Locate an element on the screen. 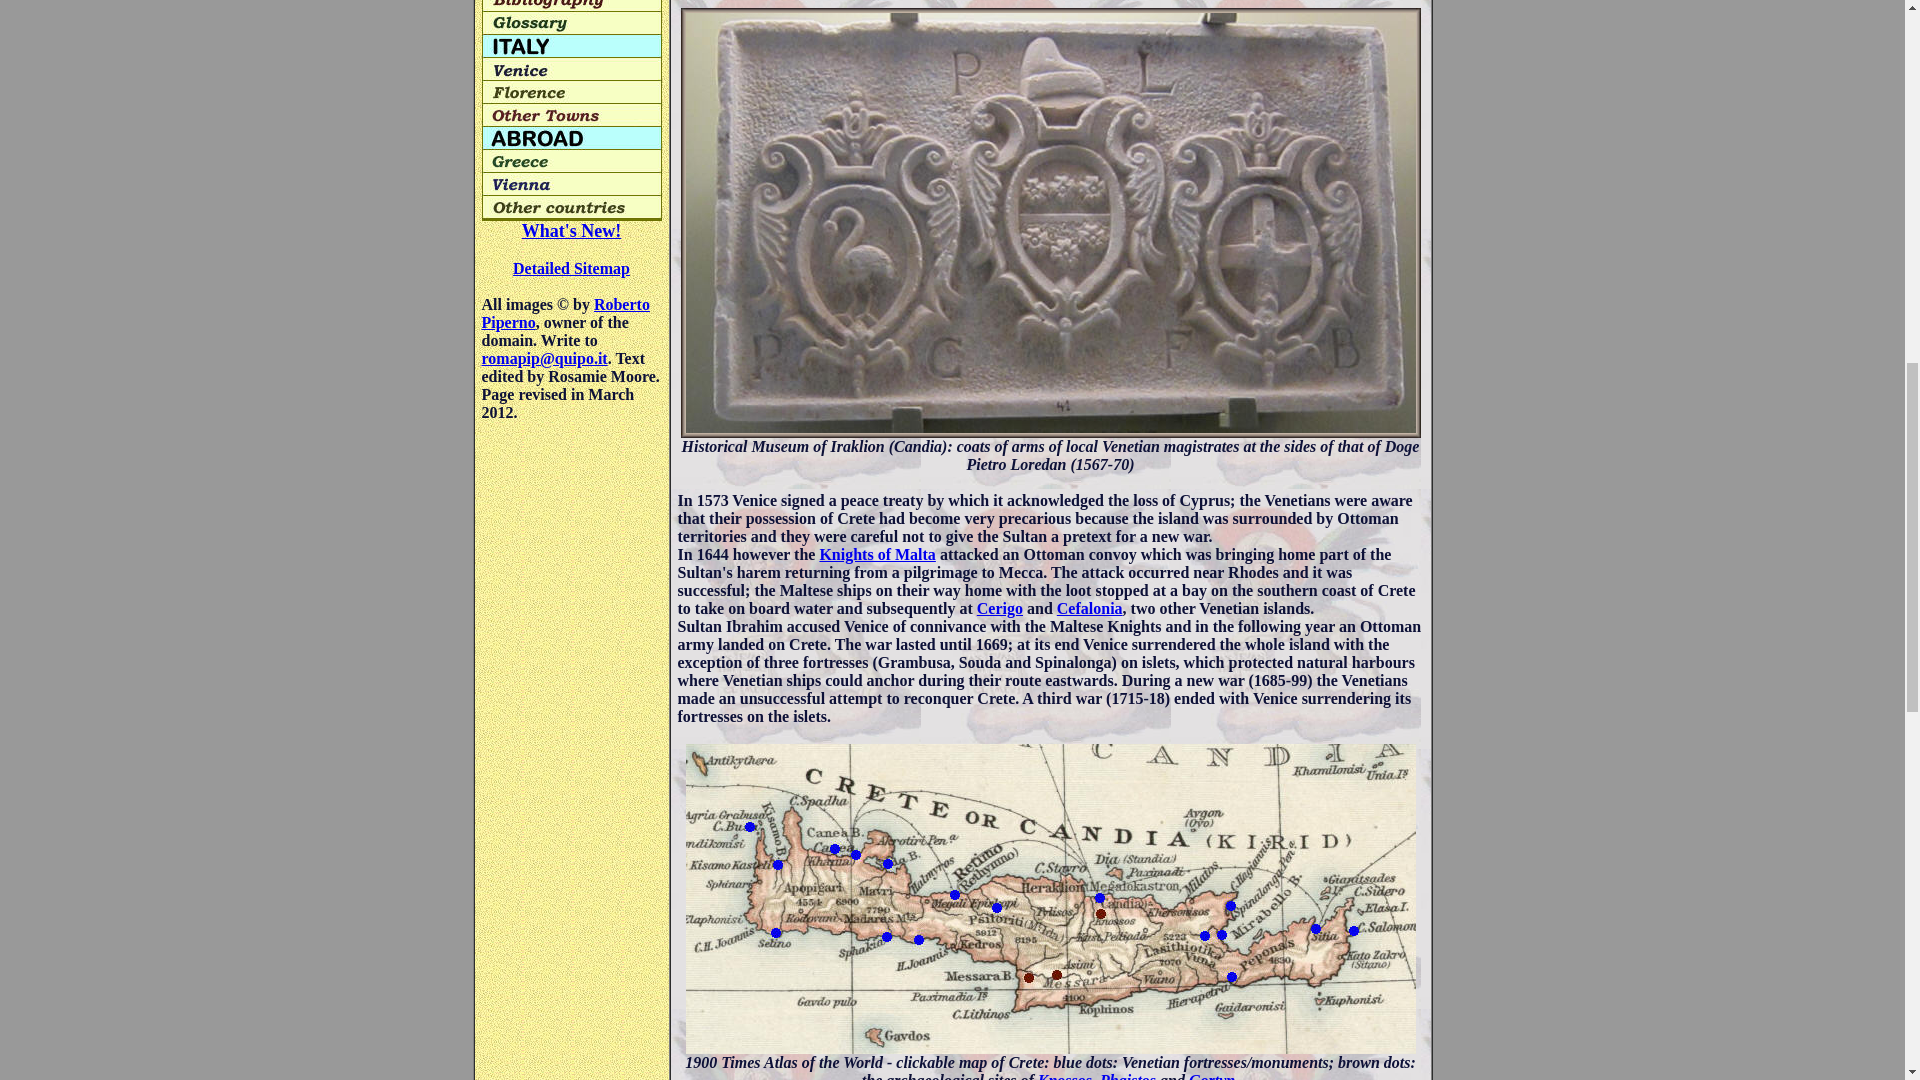 This screenshot has width=1920, height=1080. Detailed Sitemap is located at coordinates (570, 268).